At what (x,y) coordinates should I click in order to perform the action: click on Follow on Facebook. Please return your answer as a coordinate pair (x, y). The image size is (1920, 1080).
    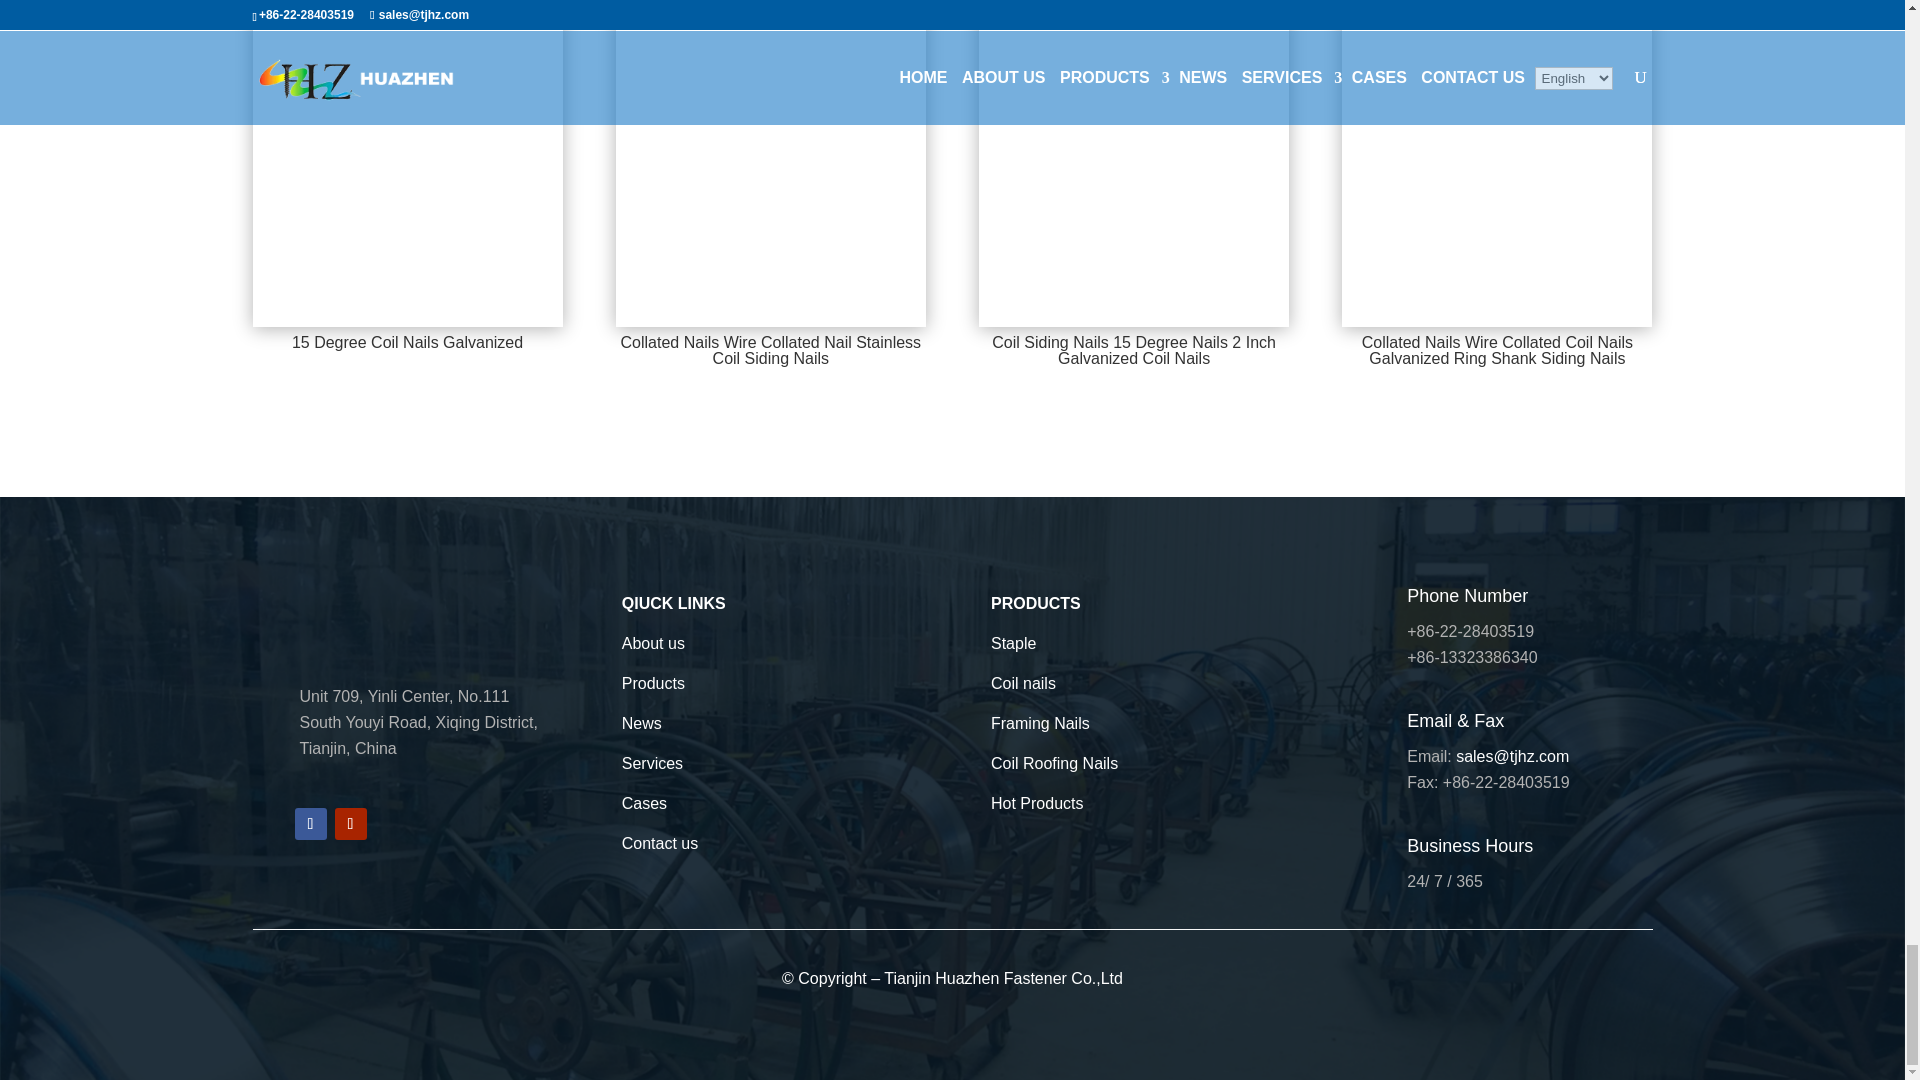
    Looking at the image, I should click on (310, 824).